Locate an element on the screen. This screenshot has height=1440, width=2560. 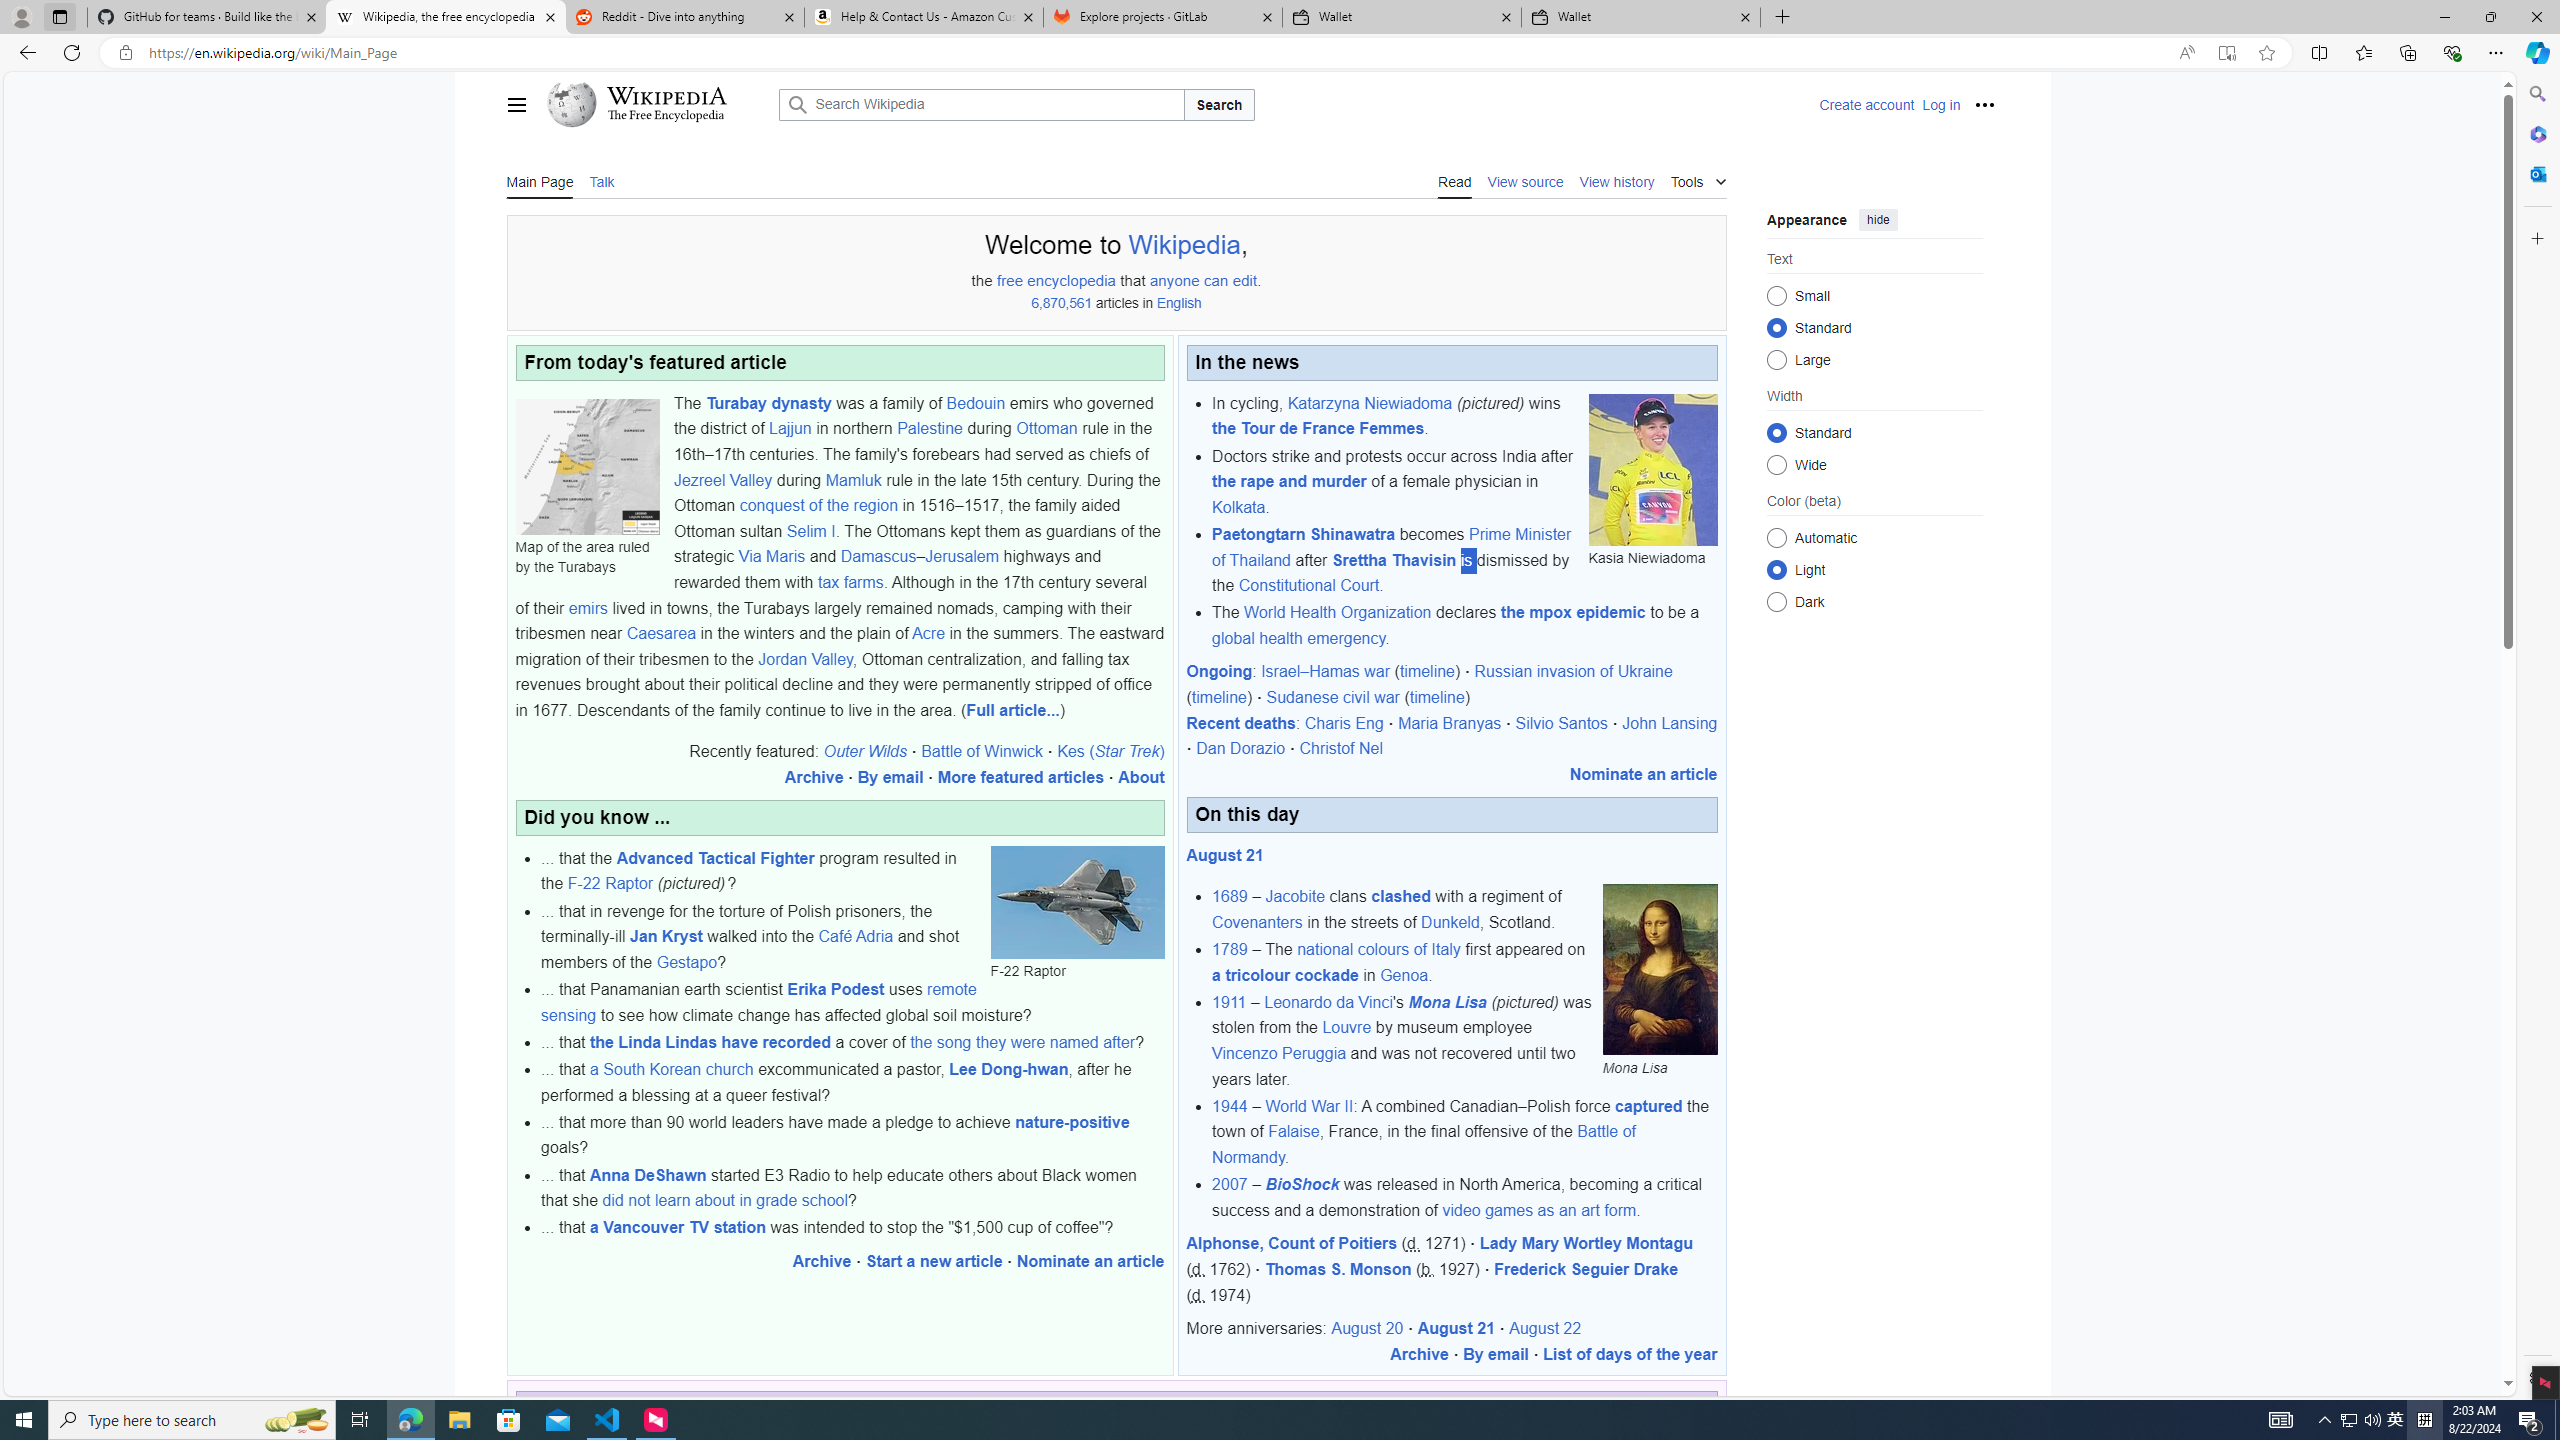
Jezreel Valley is located at coordinates (723, 480).